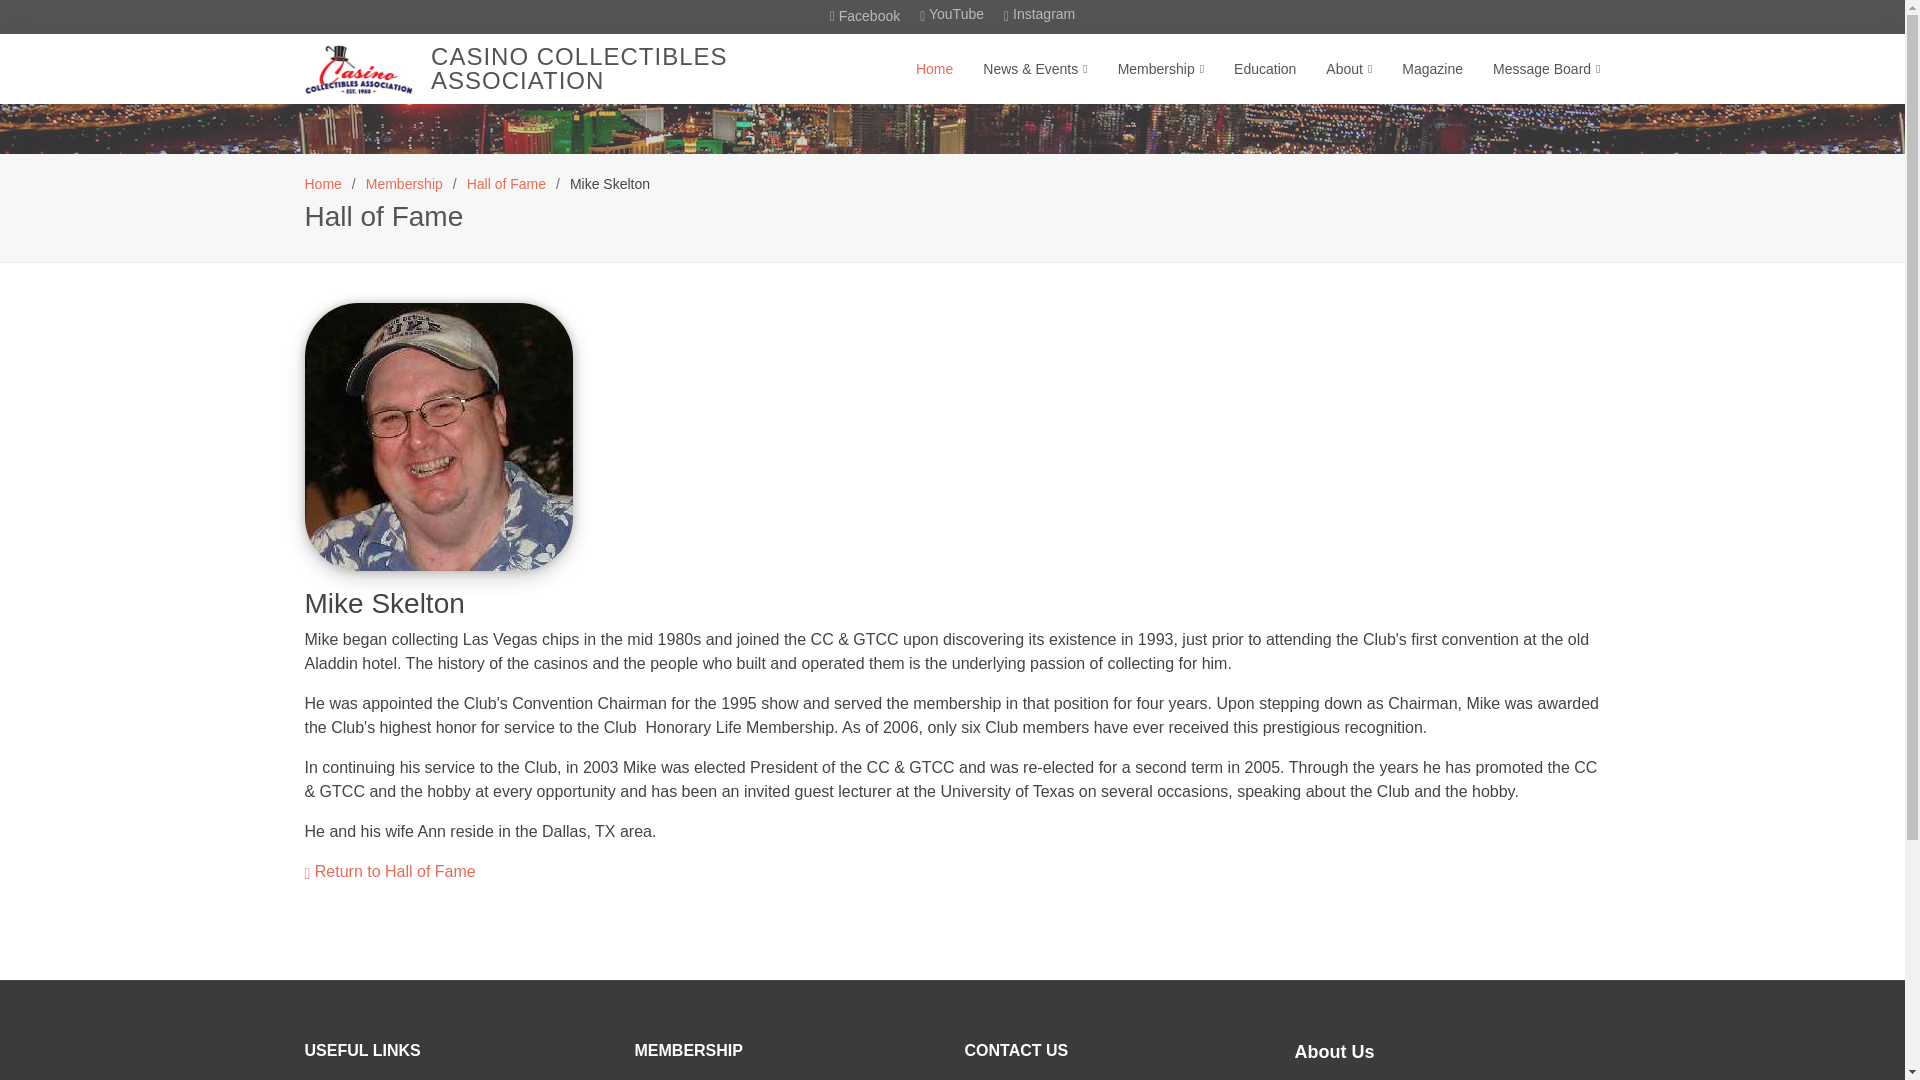  I want to click on Membership, so click(404, 184).